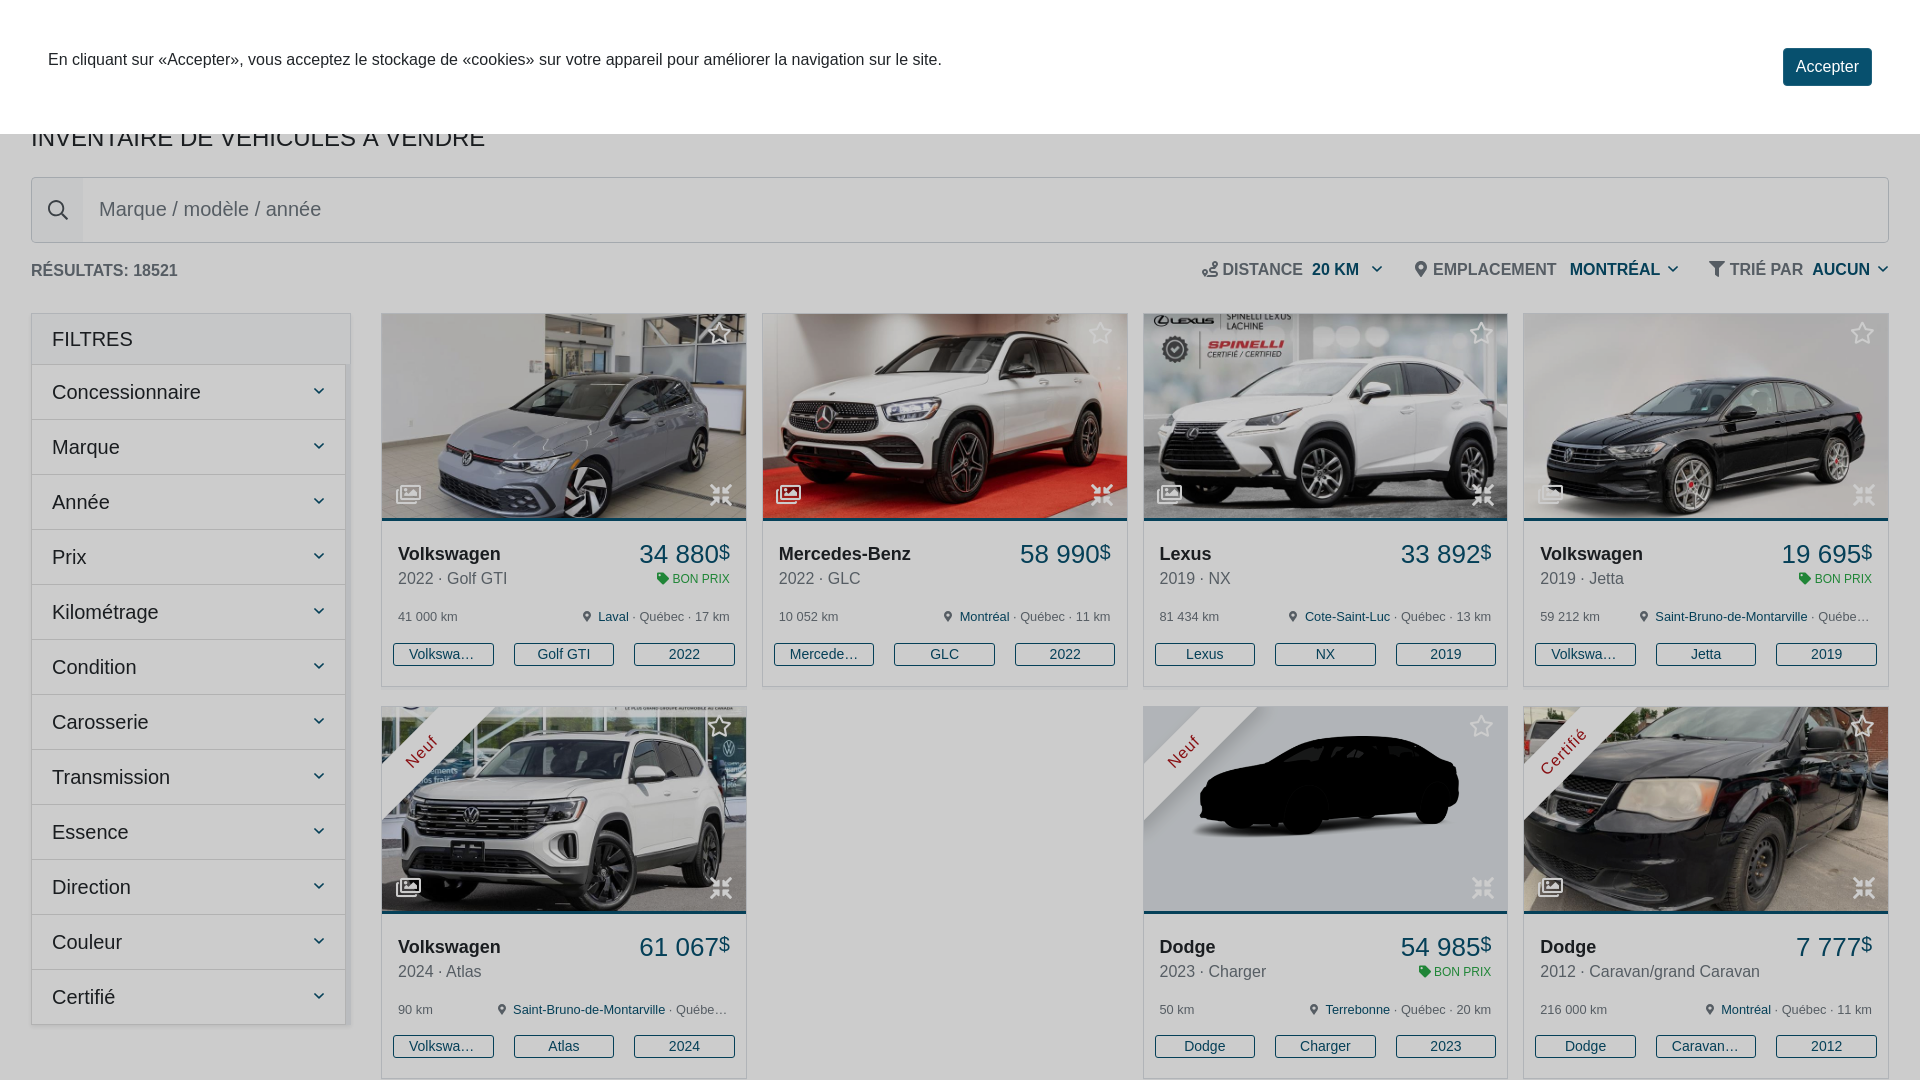 The height and width of the screenshot is (1080, 1920). I want to click on Accepter, so click(1828, 67).